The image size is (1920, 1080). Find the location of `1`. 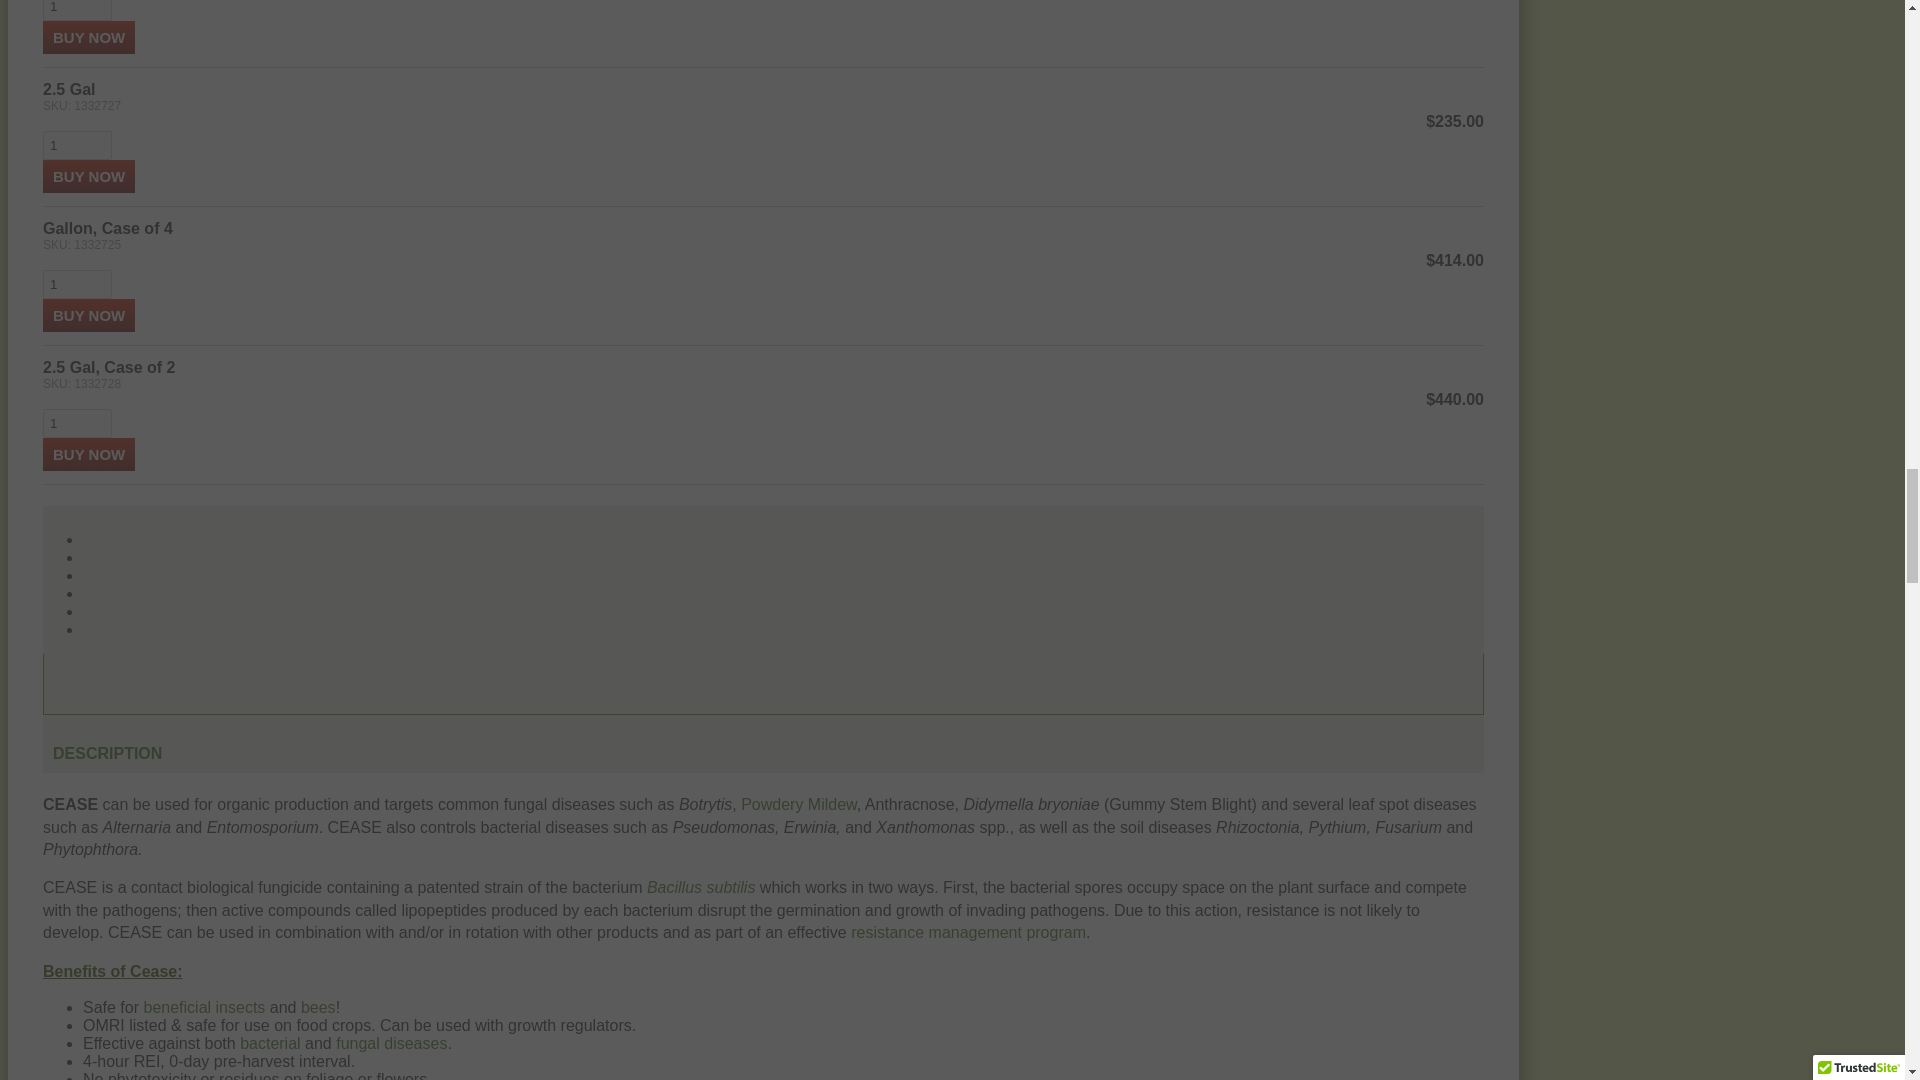

1 is located at coordinates (76, 144).